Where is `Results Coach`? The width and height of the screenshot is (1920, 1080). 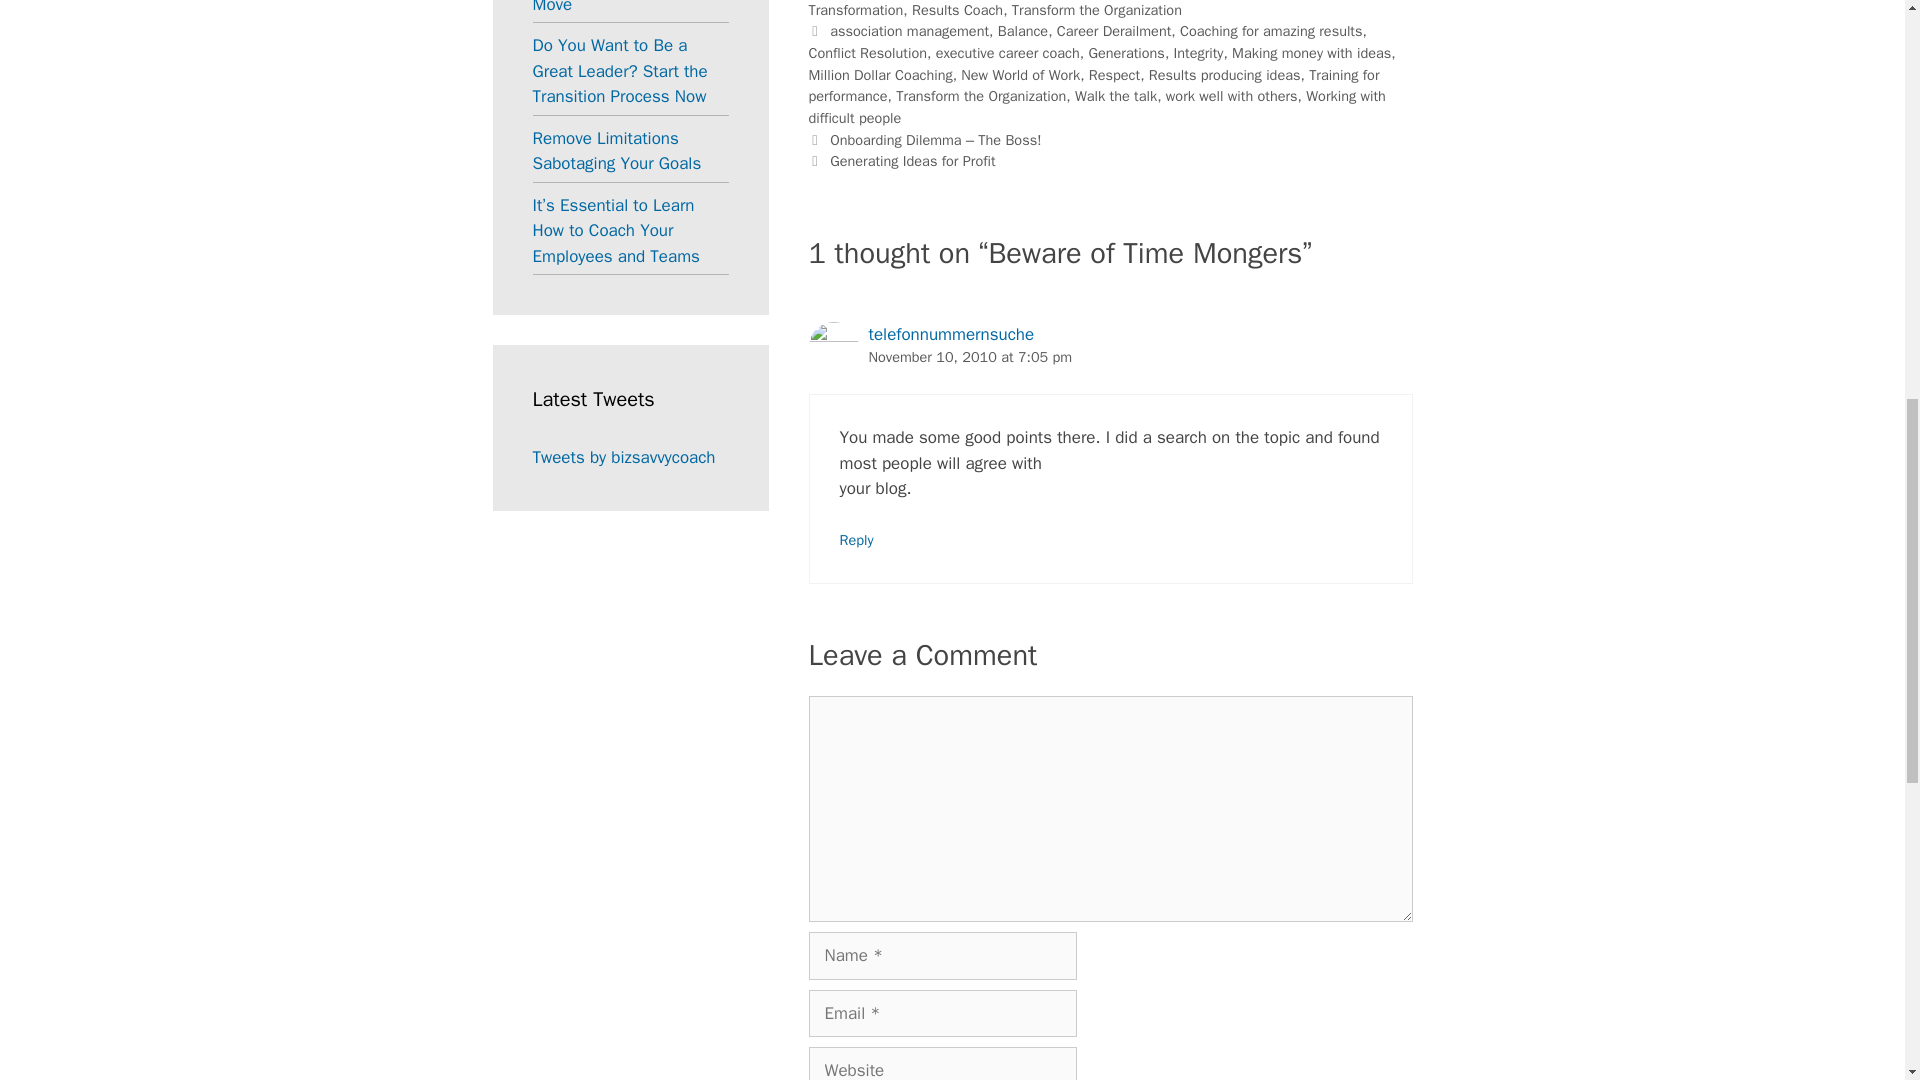
Results Coach is located at coordinates (957, 10).